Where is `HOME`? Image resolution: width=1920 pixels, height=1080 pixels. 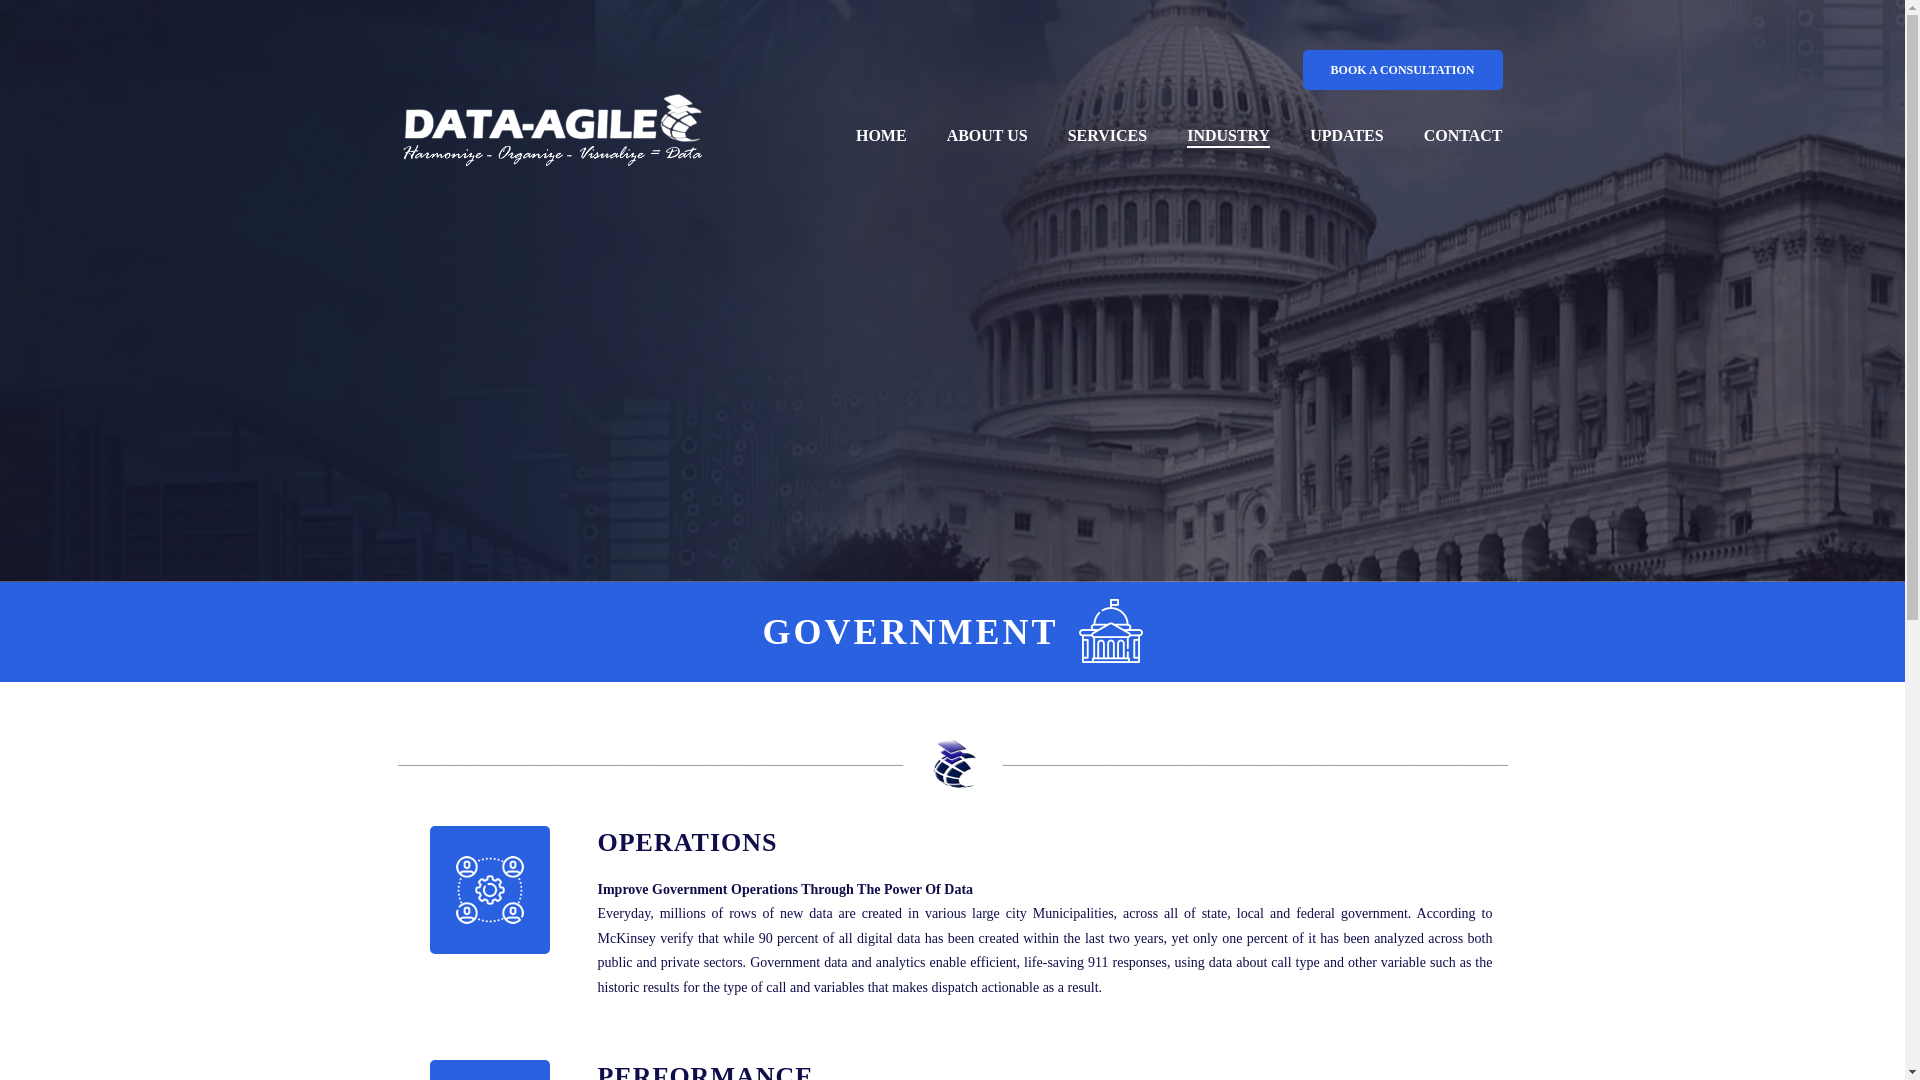
HOME is located at coordinates (881, 136).